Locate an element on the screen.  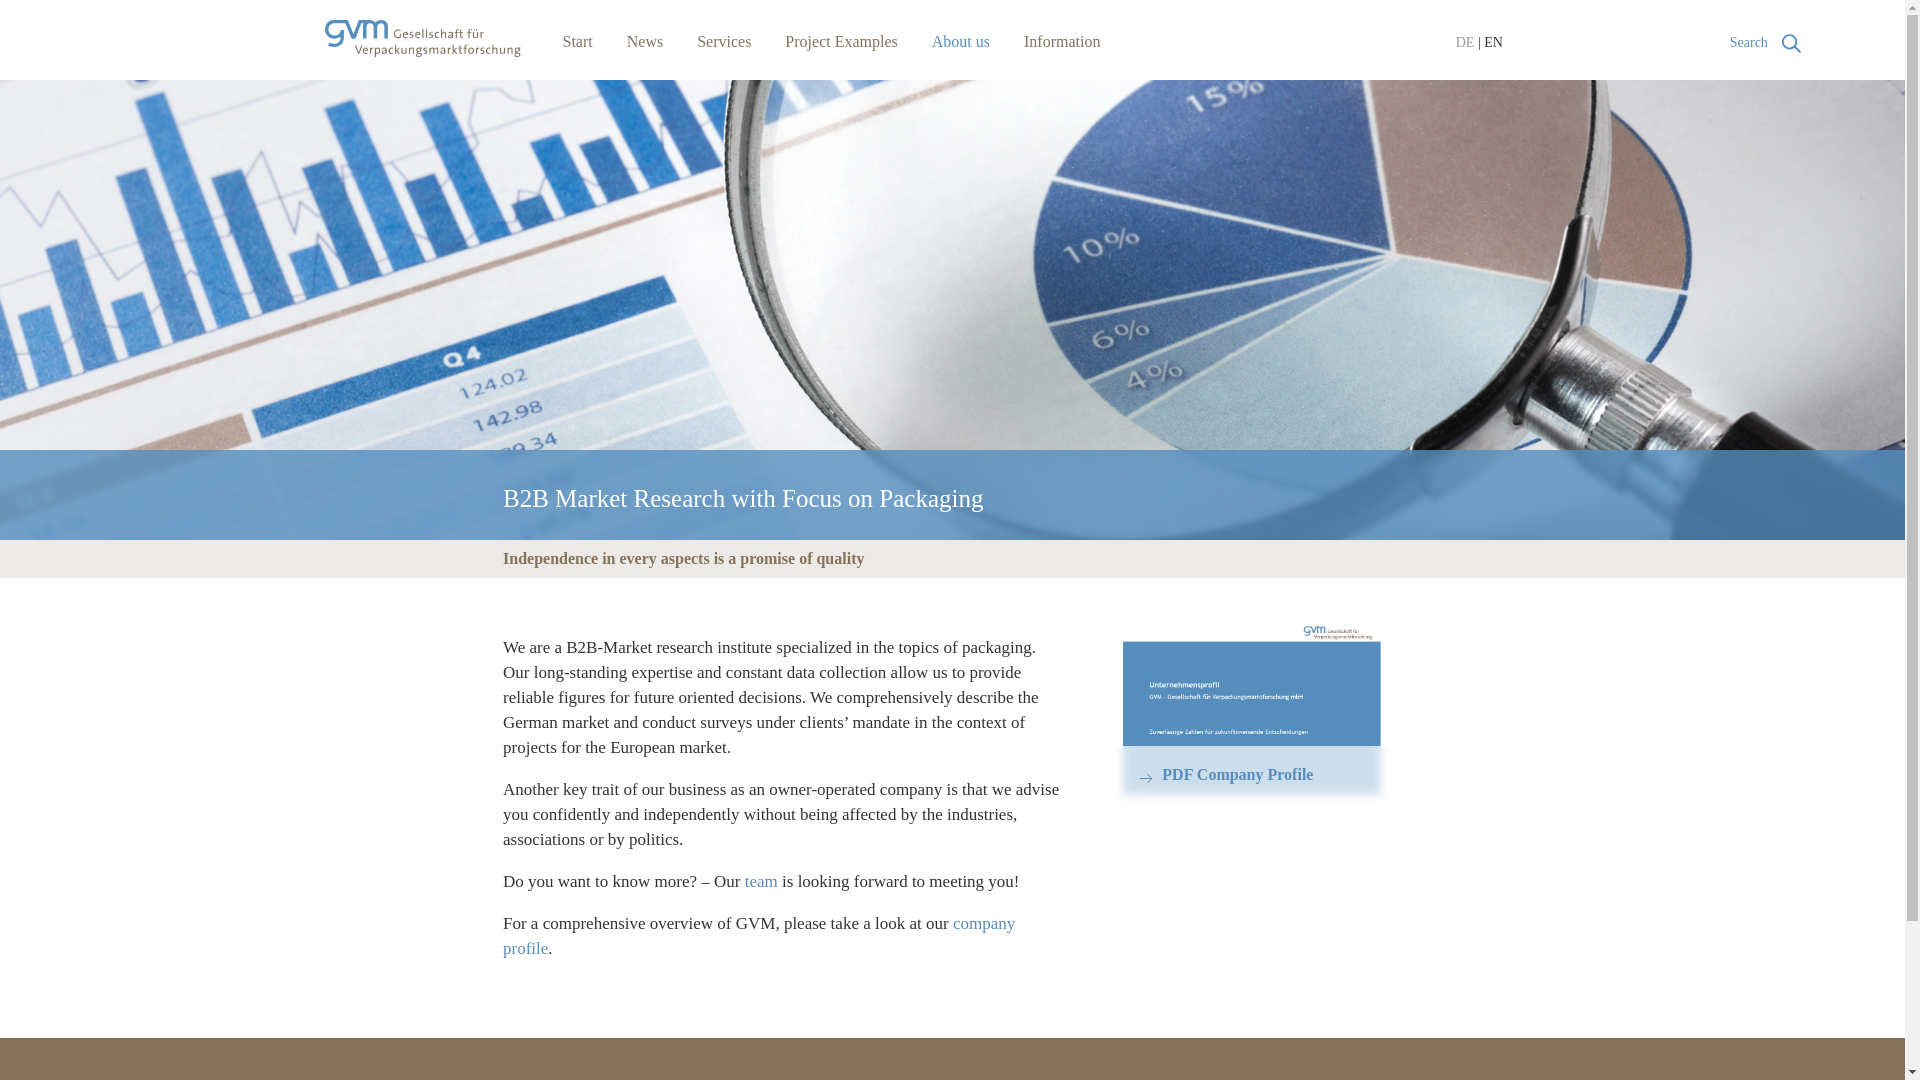
Project Examples is located at coordinates (840, 41).